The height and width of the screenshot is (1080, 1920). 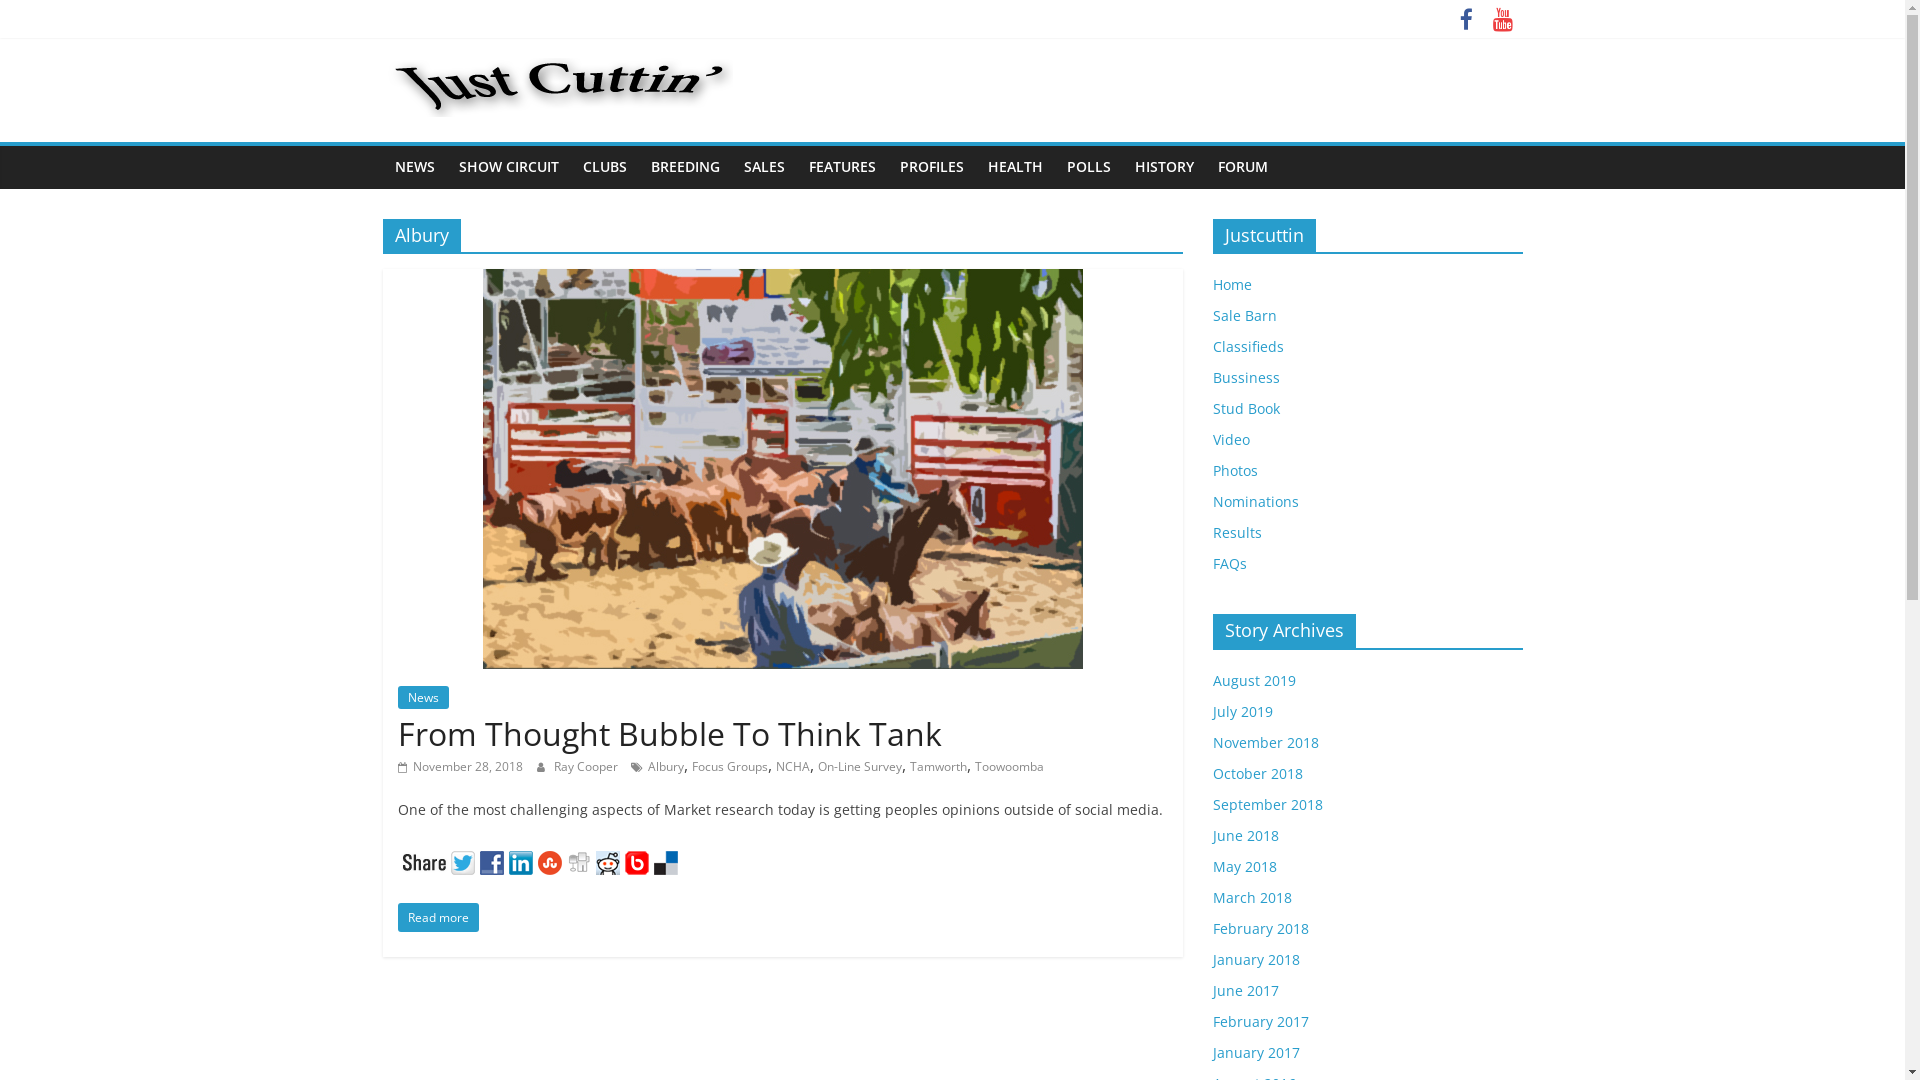 I want to click on NCHA, so click(x=793, y=766).